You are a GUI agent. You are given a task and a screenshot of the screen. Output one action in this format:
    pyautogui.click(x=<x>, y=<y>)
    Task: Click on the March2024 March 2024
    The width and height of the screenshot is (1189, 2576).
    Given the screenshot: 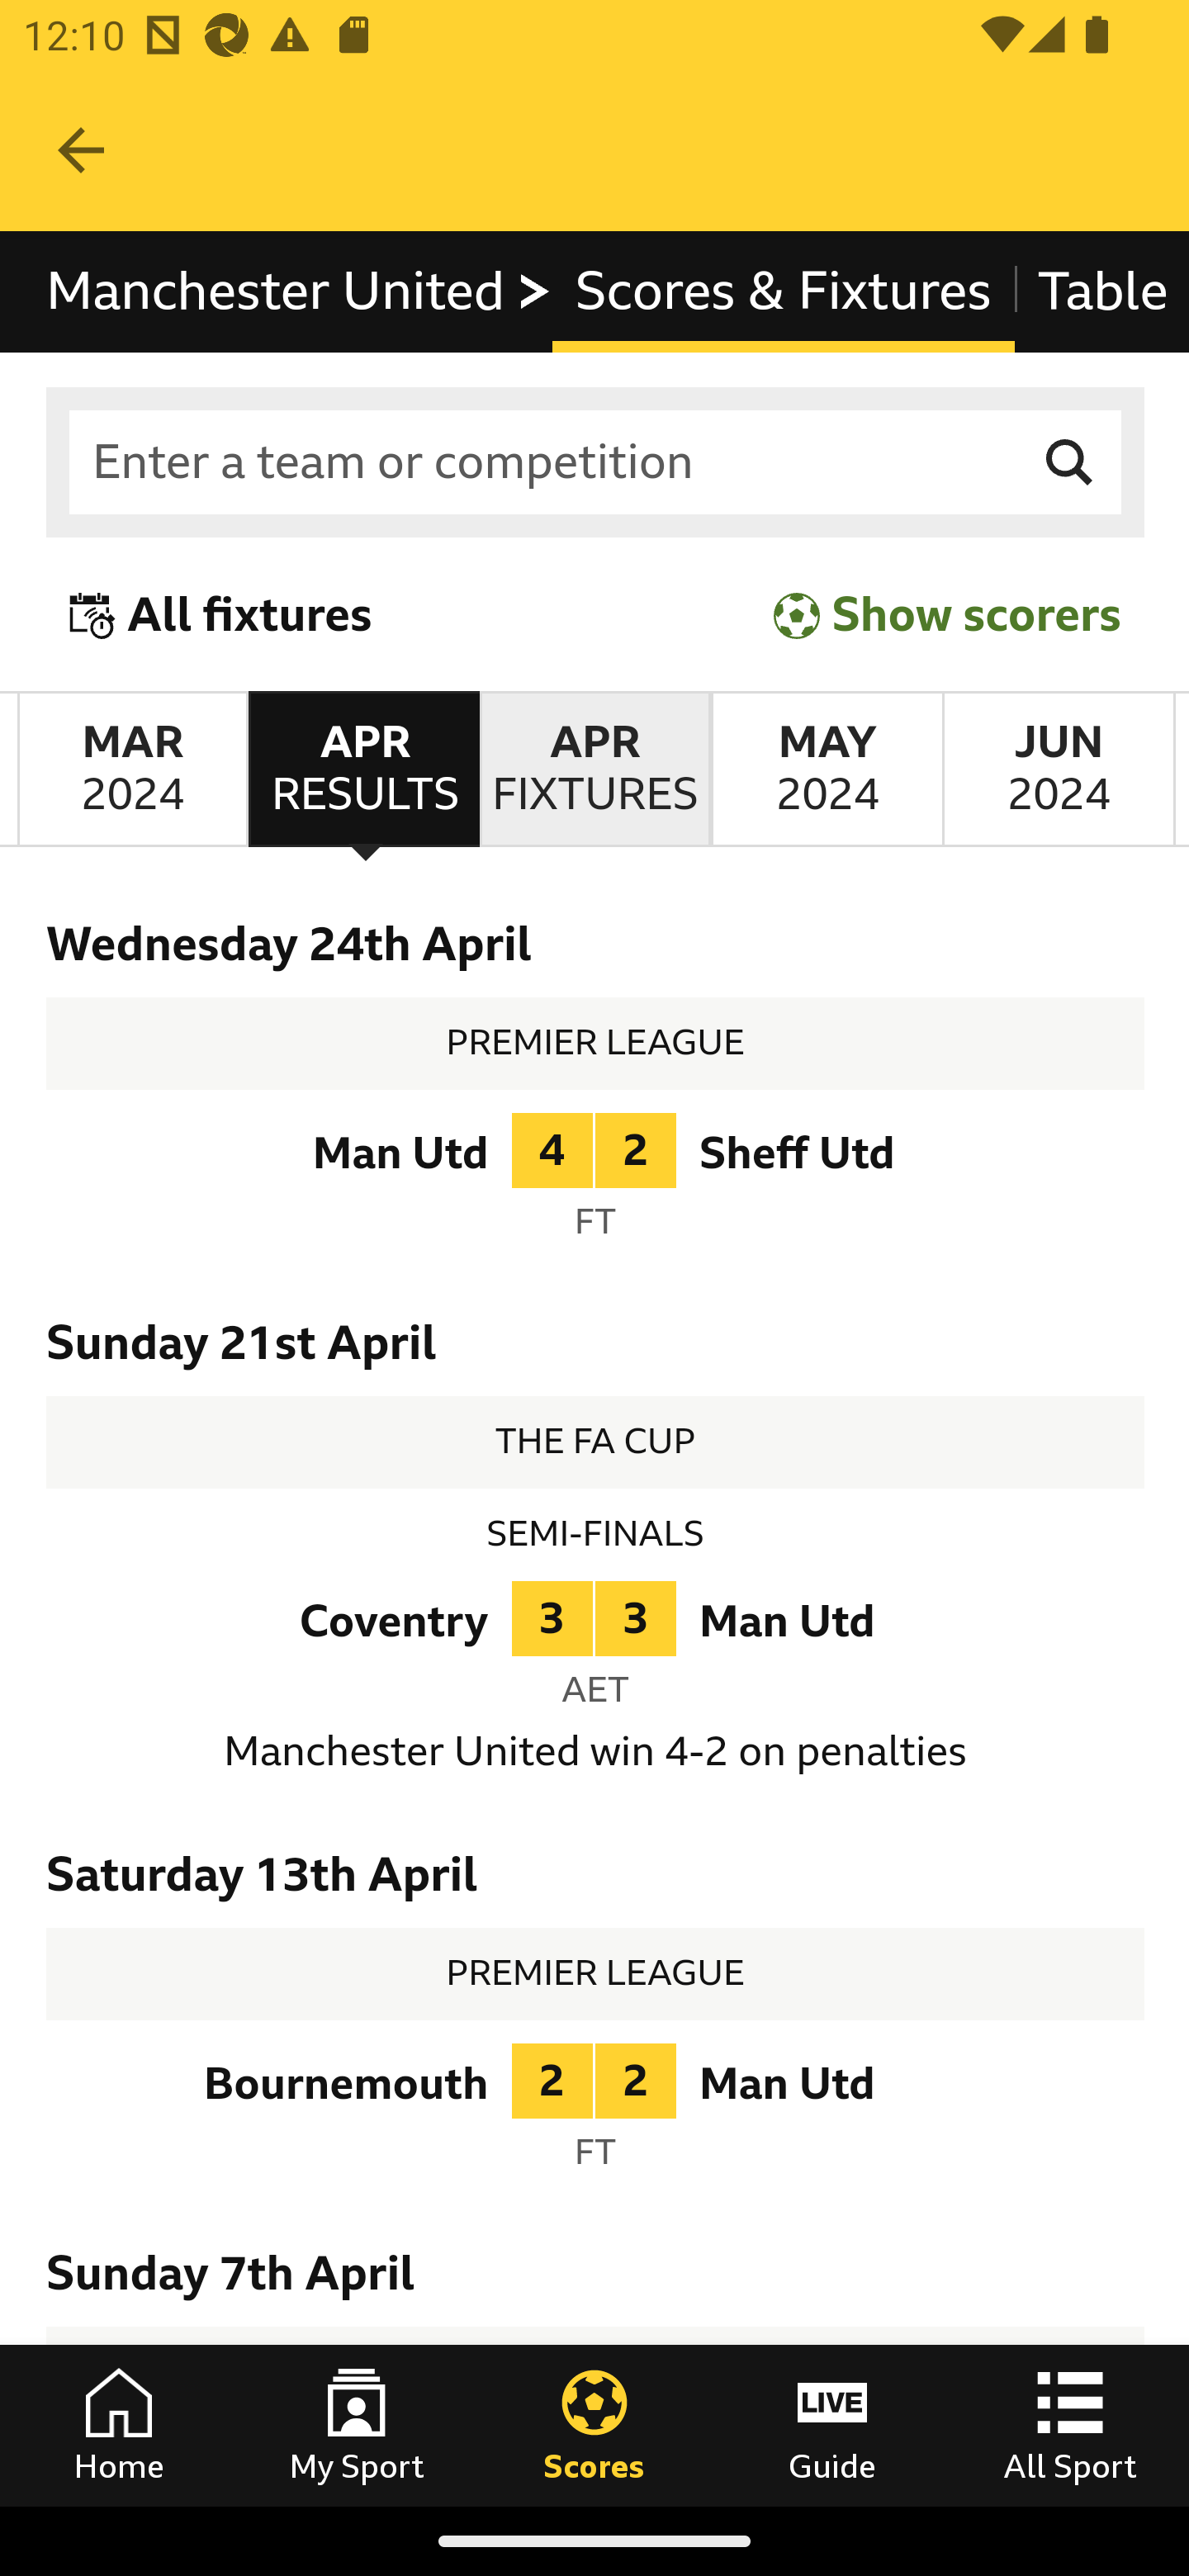 What is the action you would take?
    pyautogui.click(x=132, y=769)
    